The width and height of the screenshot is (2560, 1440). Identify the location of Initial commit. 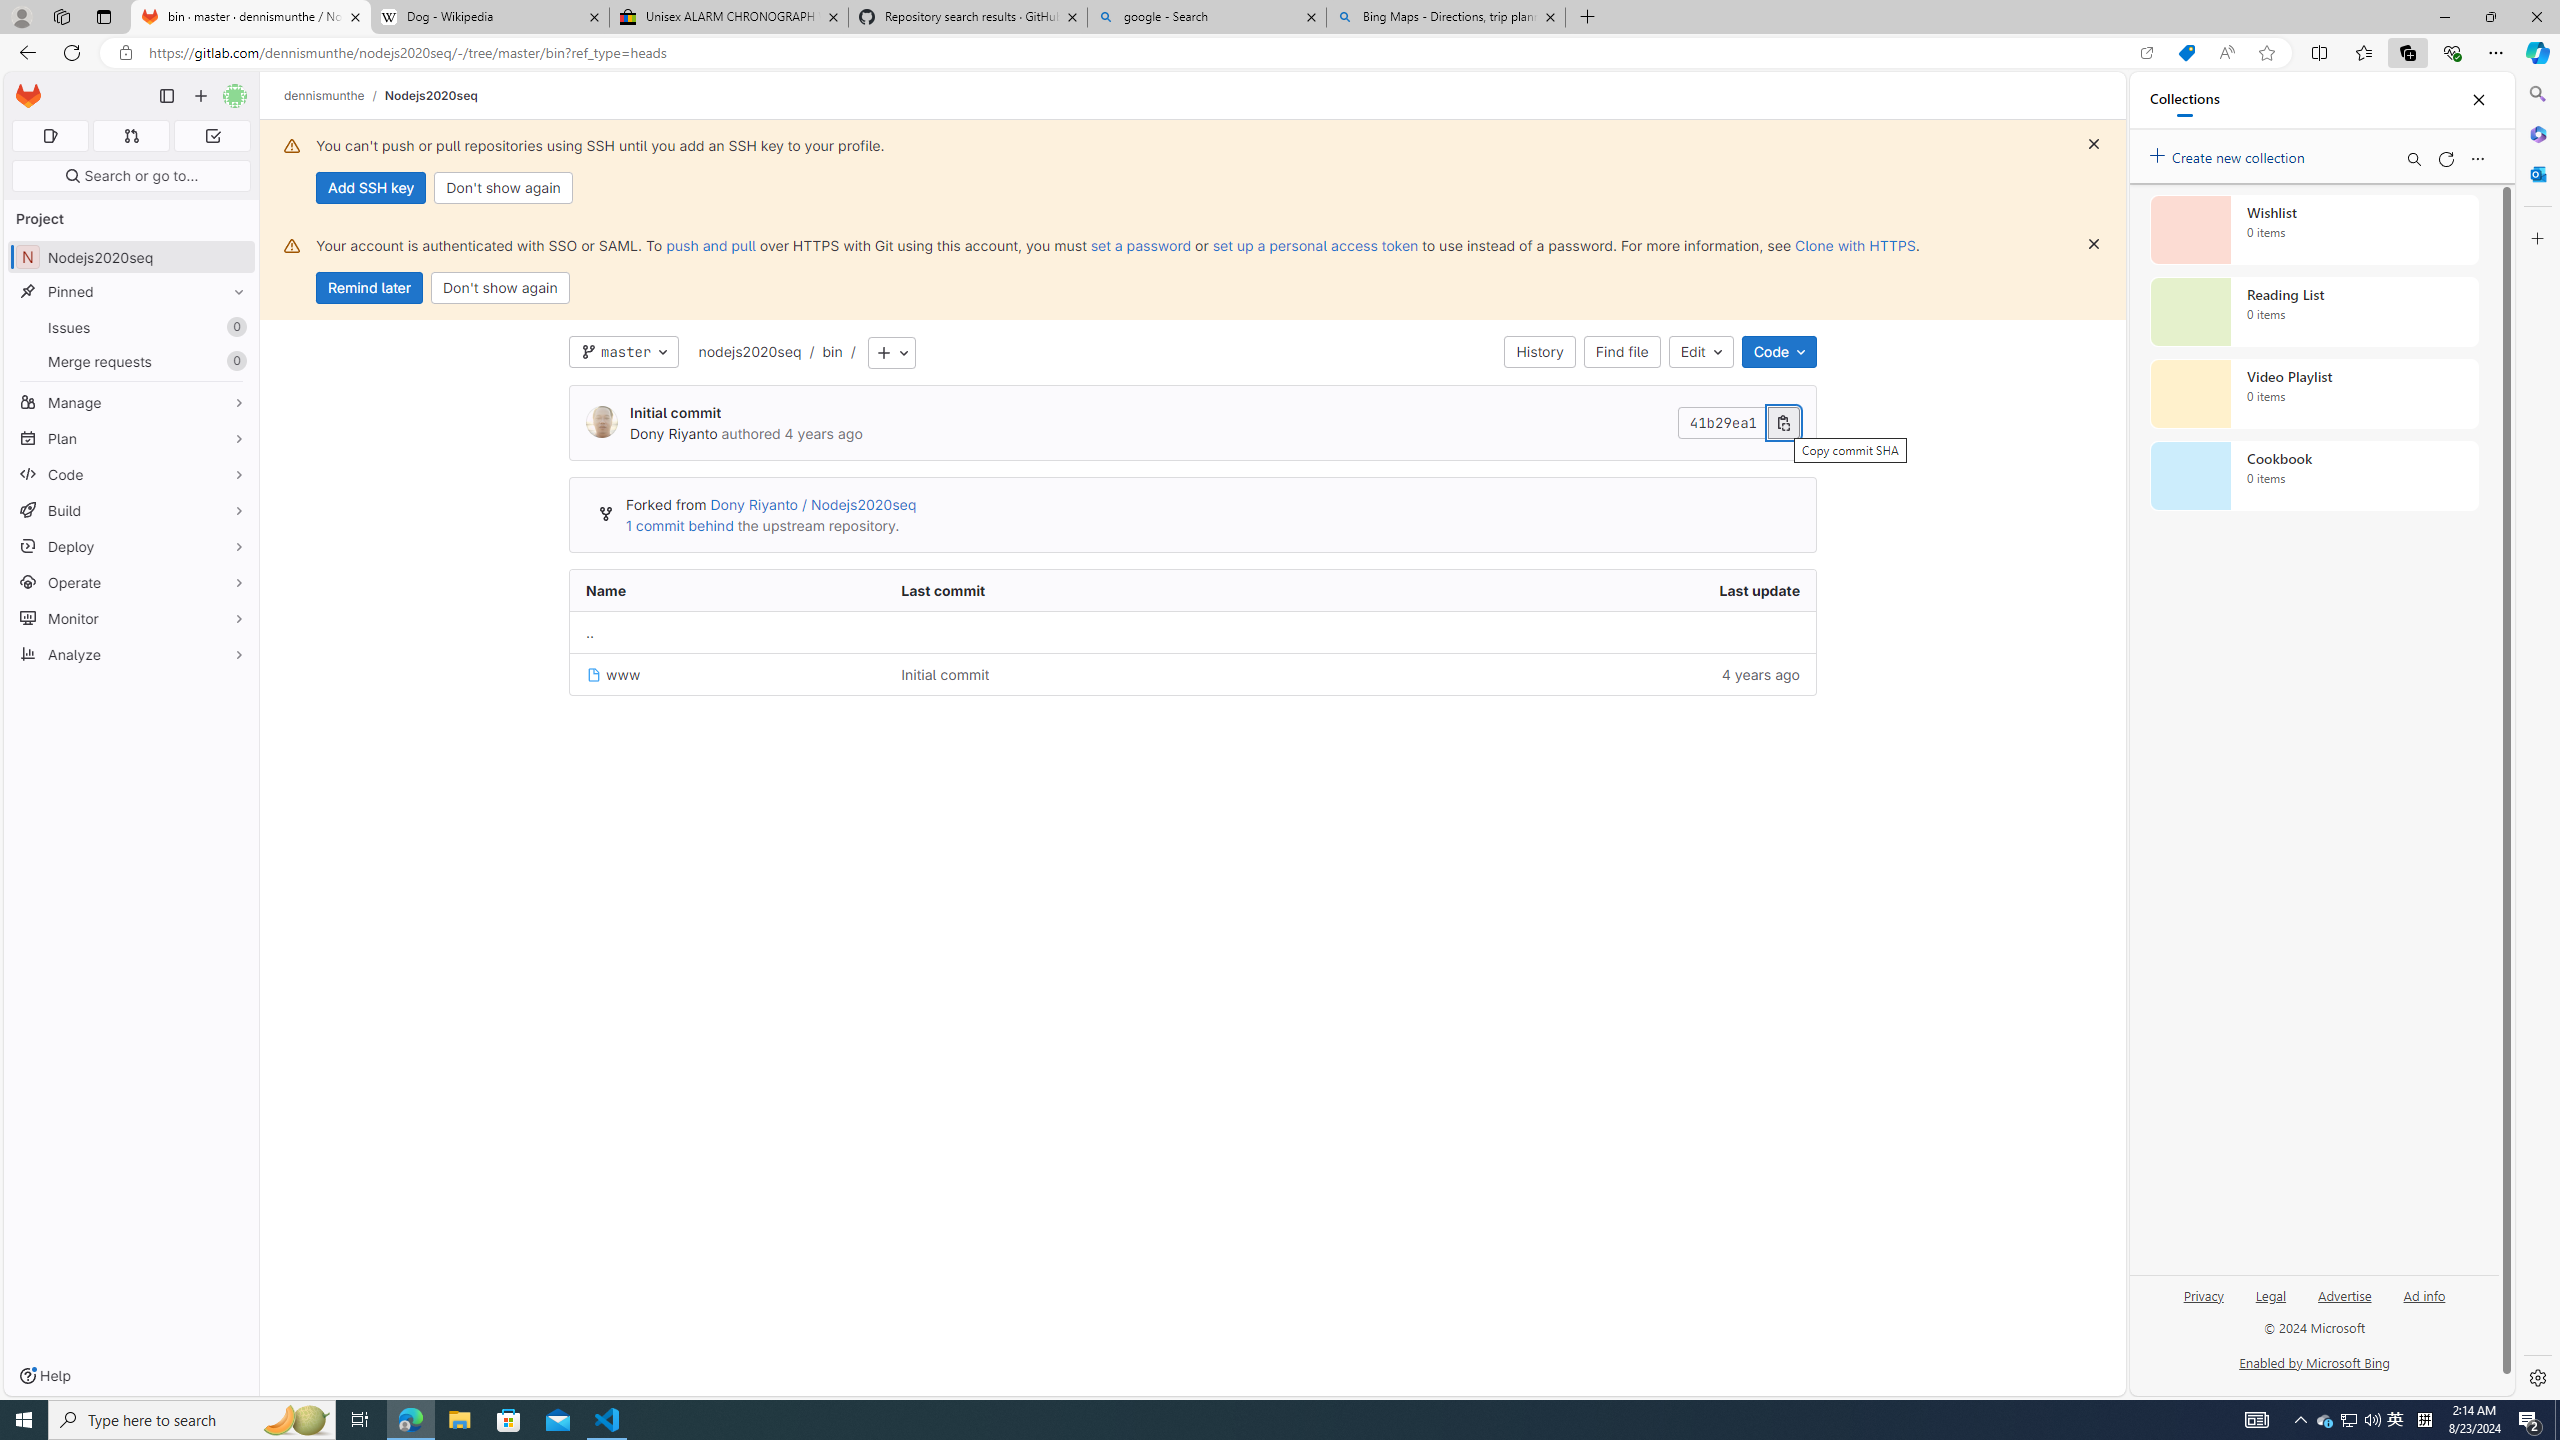
(946, 674).